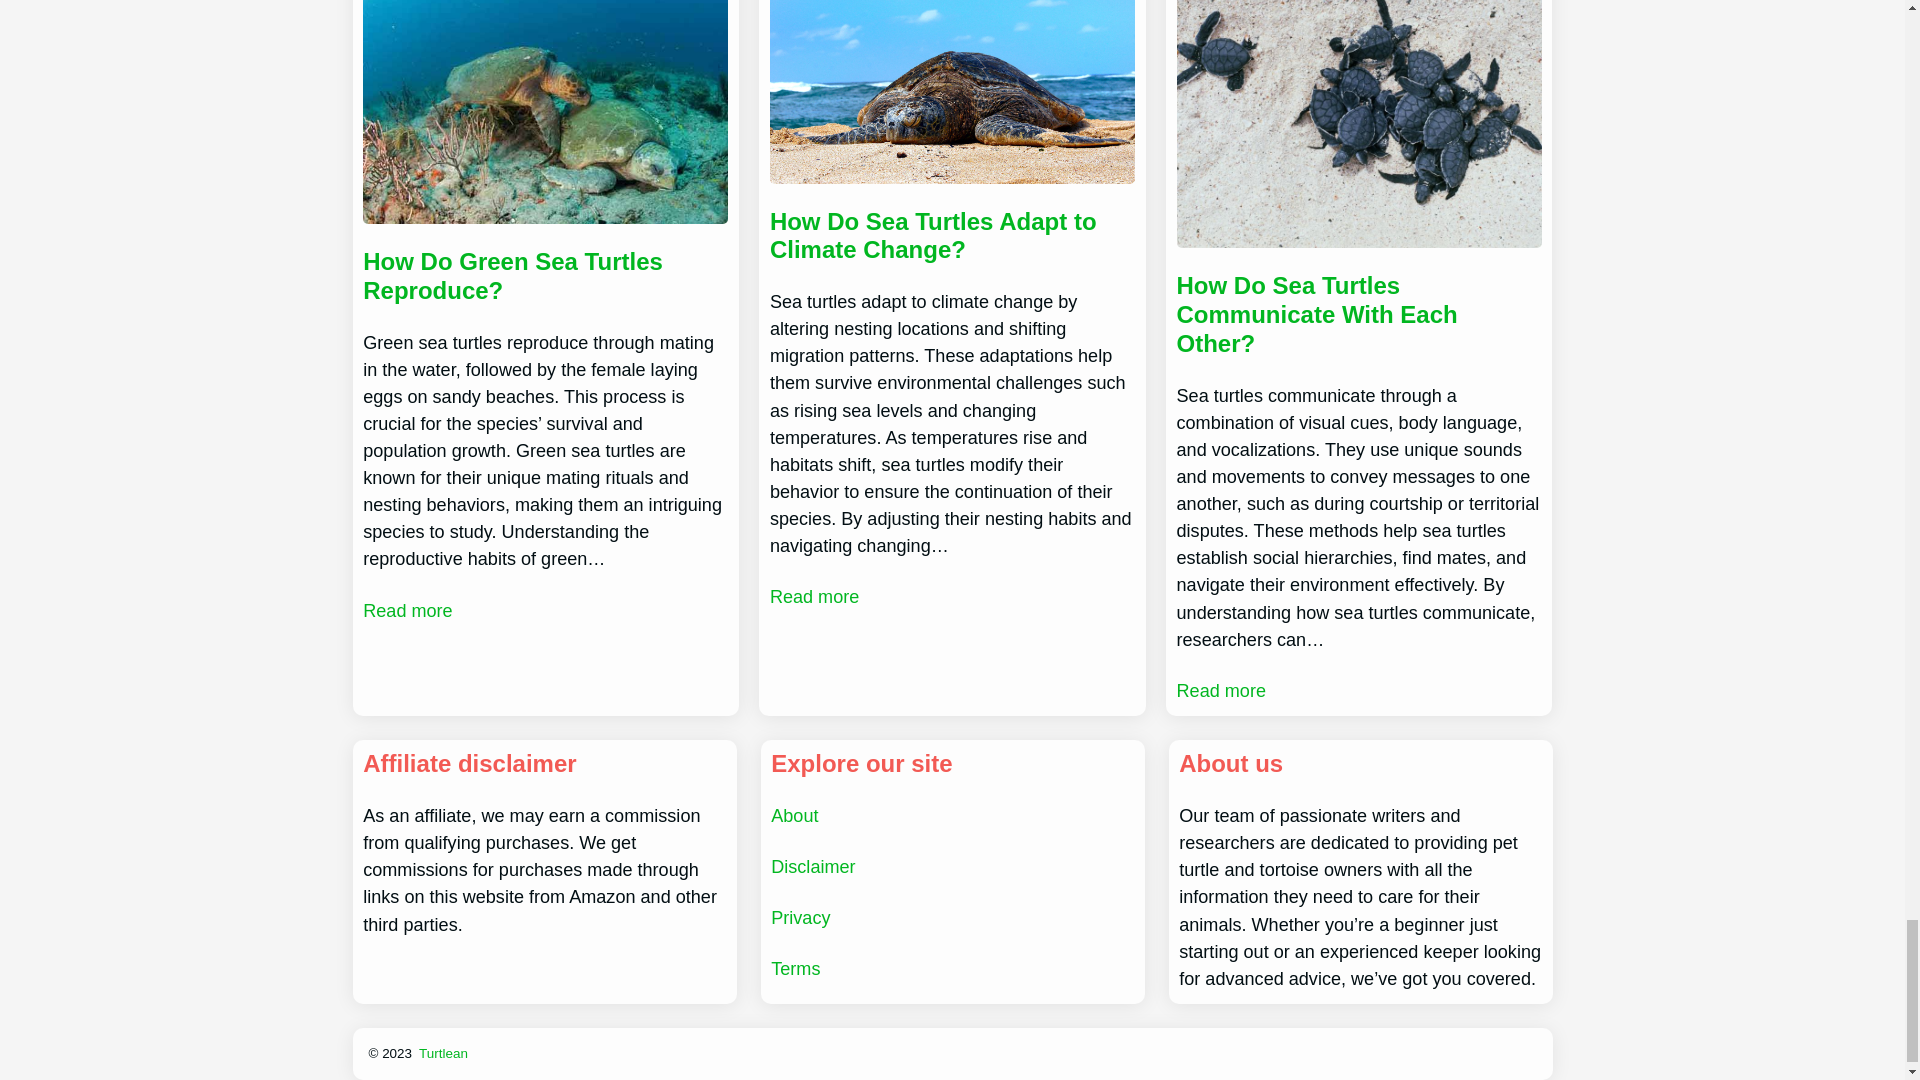 This screenshot has height=1080, width=1920. I want to click on How Do Green Sea Turtles Reproduce?, so click(544, 276).